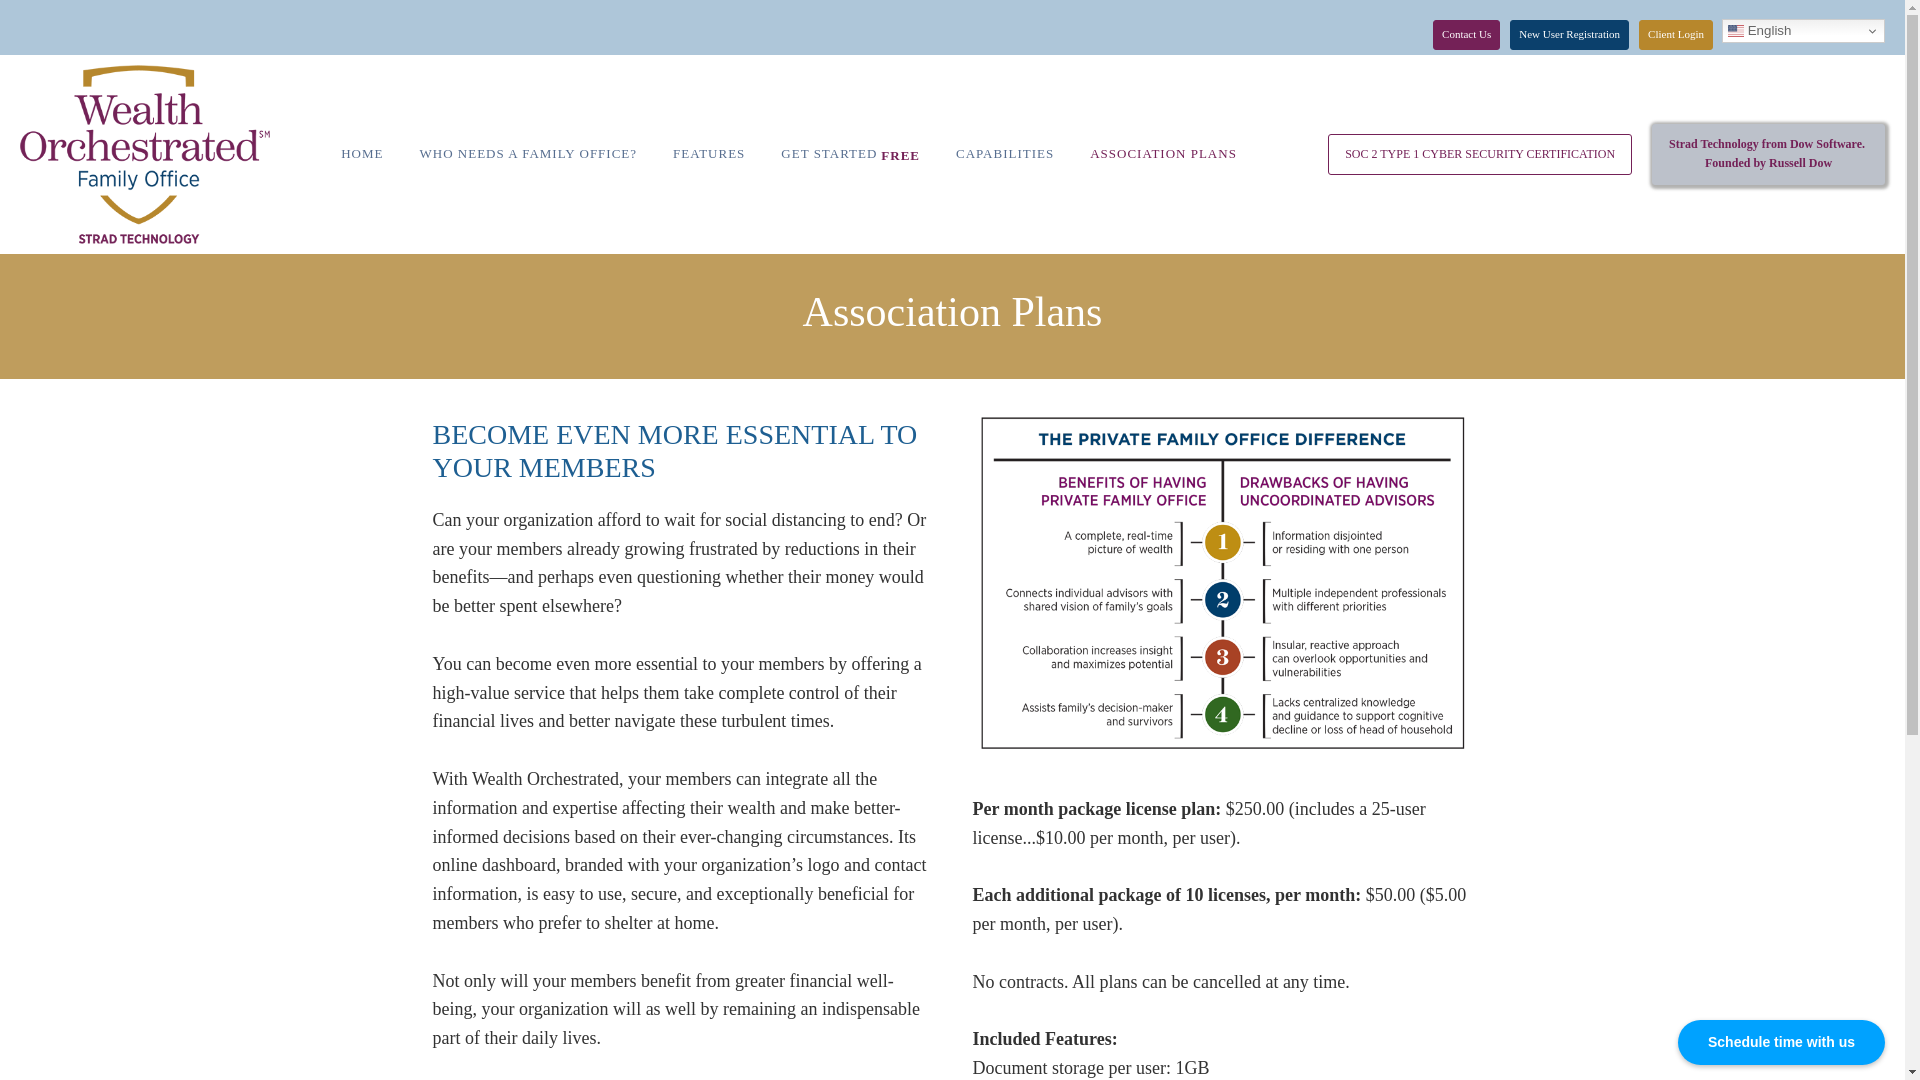 This screenshot has width=1920, height=1080. I want to click on FEATURES, so click(708, 154).